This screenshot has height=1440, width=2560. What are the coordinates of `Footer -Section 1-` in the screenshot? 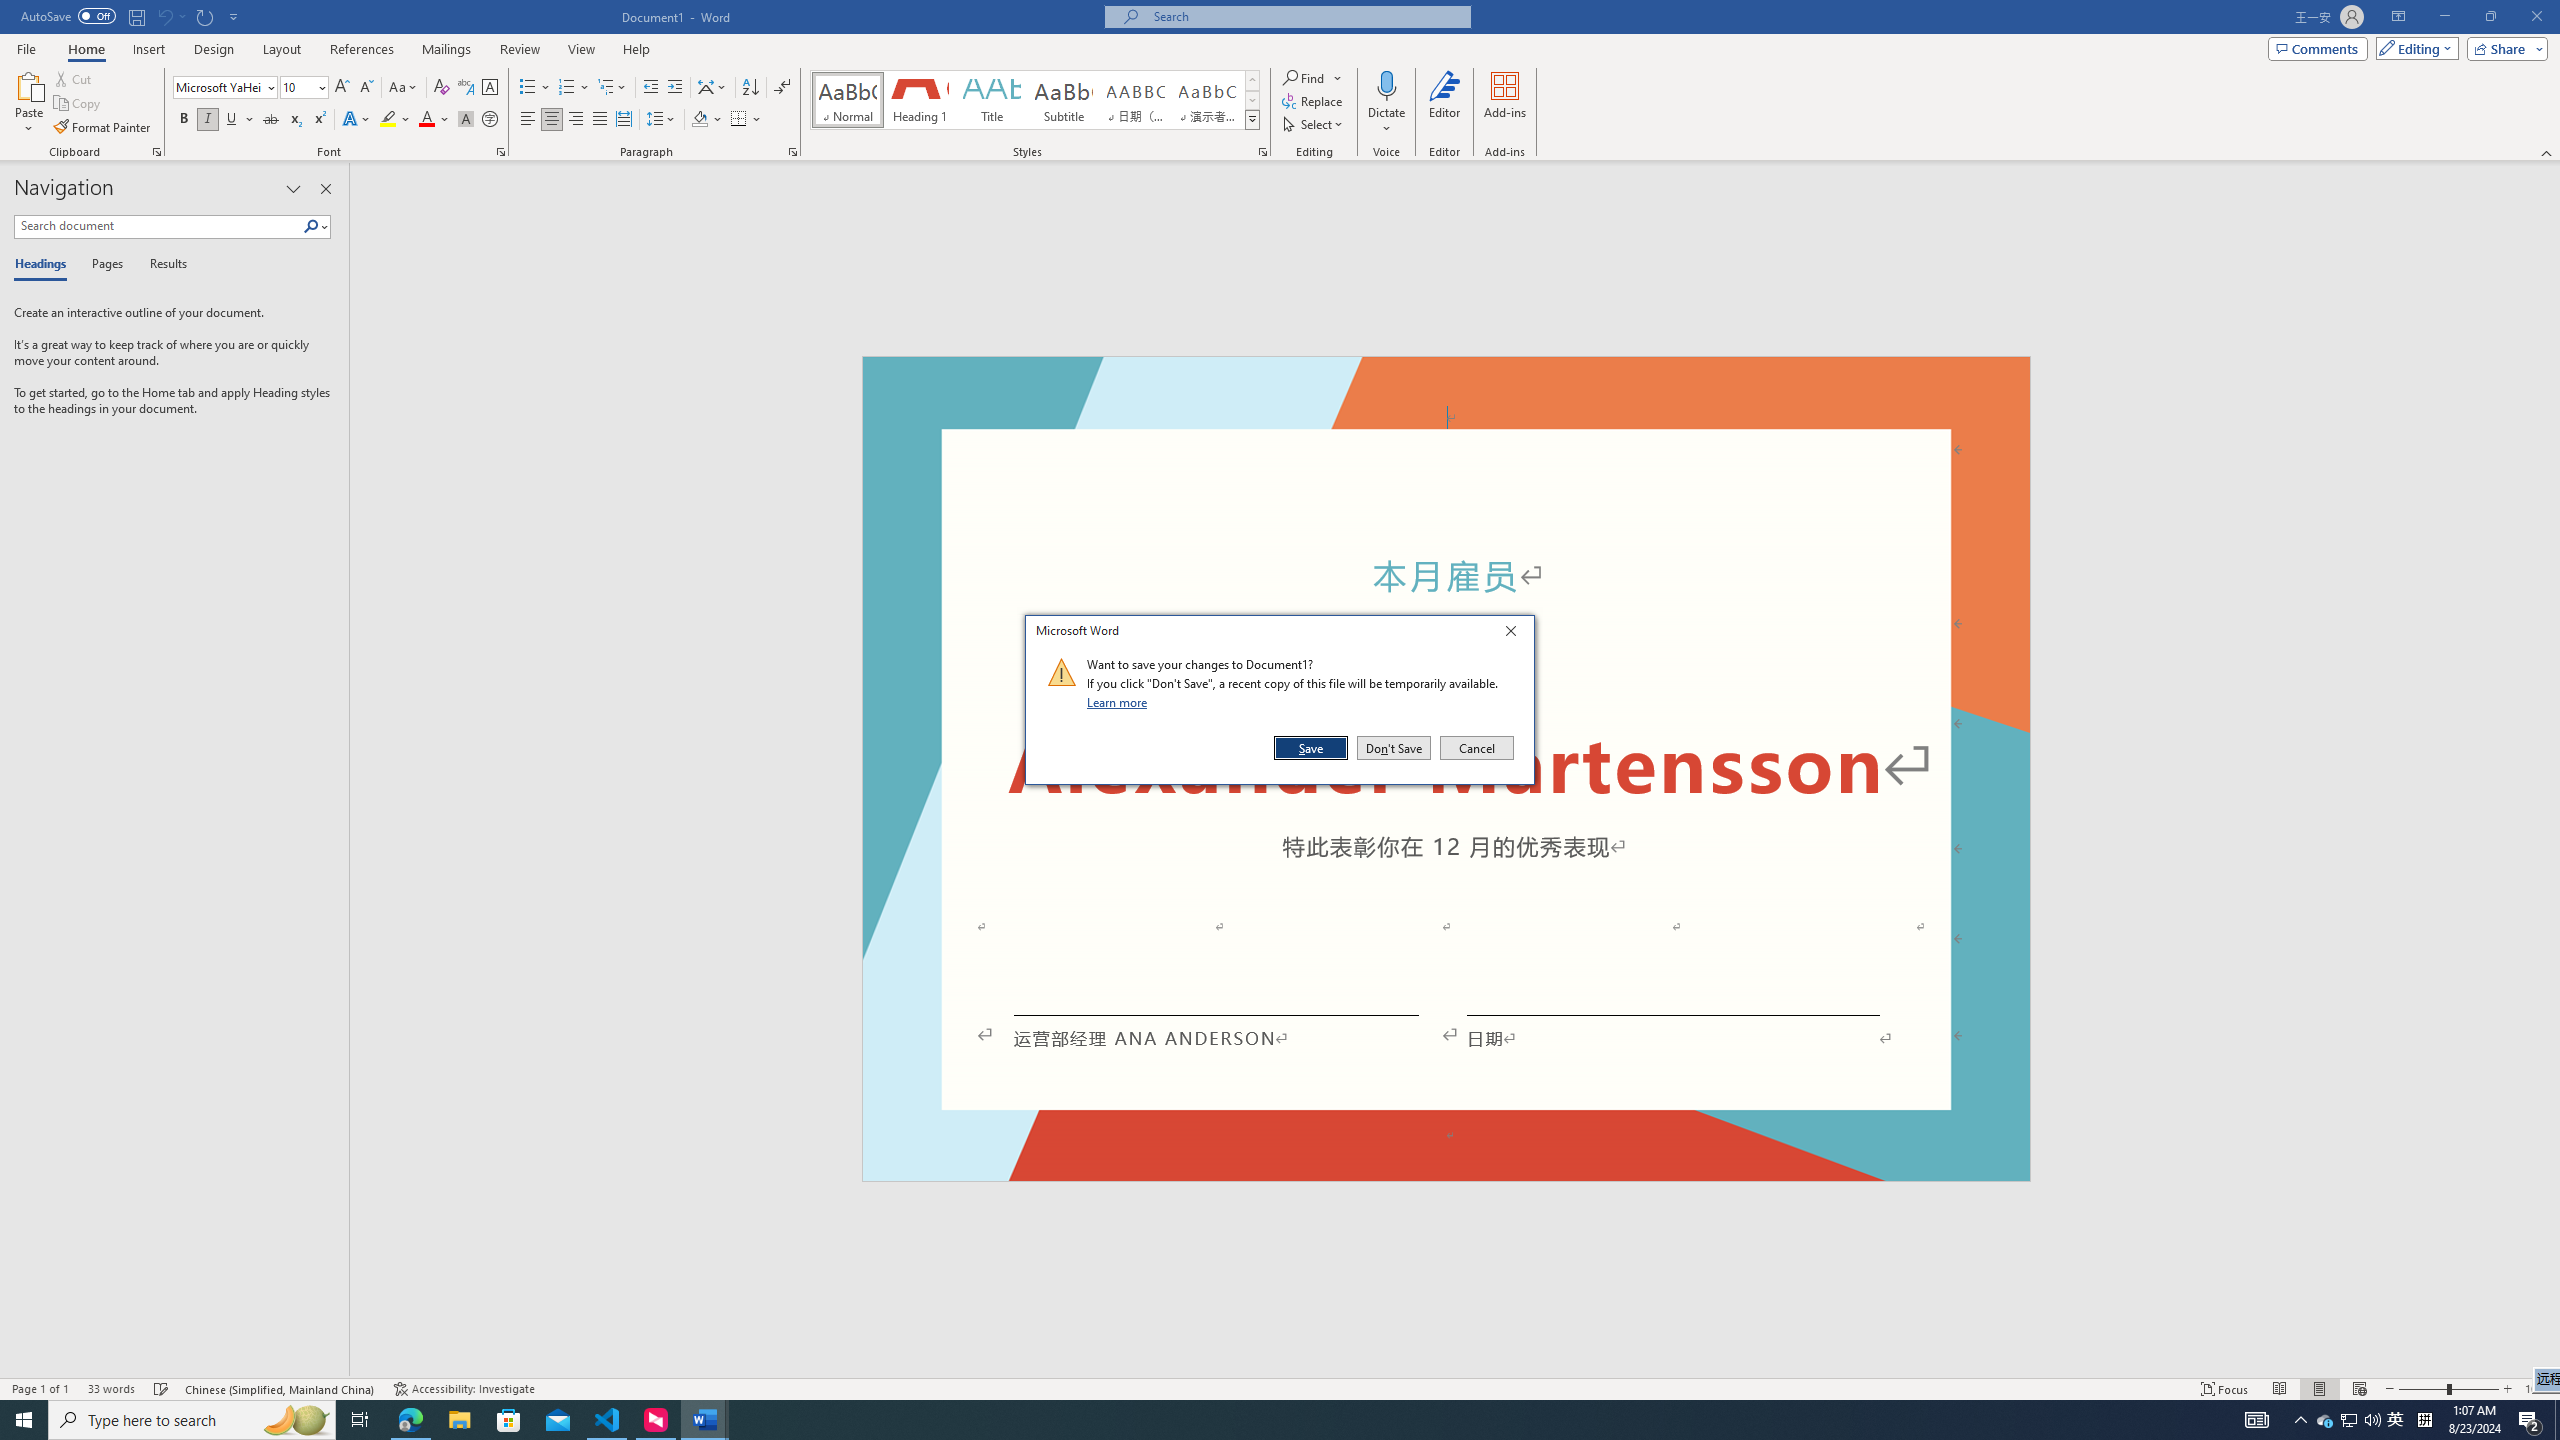 It's located at (1446, 1172).